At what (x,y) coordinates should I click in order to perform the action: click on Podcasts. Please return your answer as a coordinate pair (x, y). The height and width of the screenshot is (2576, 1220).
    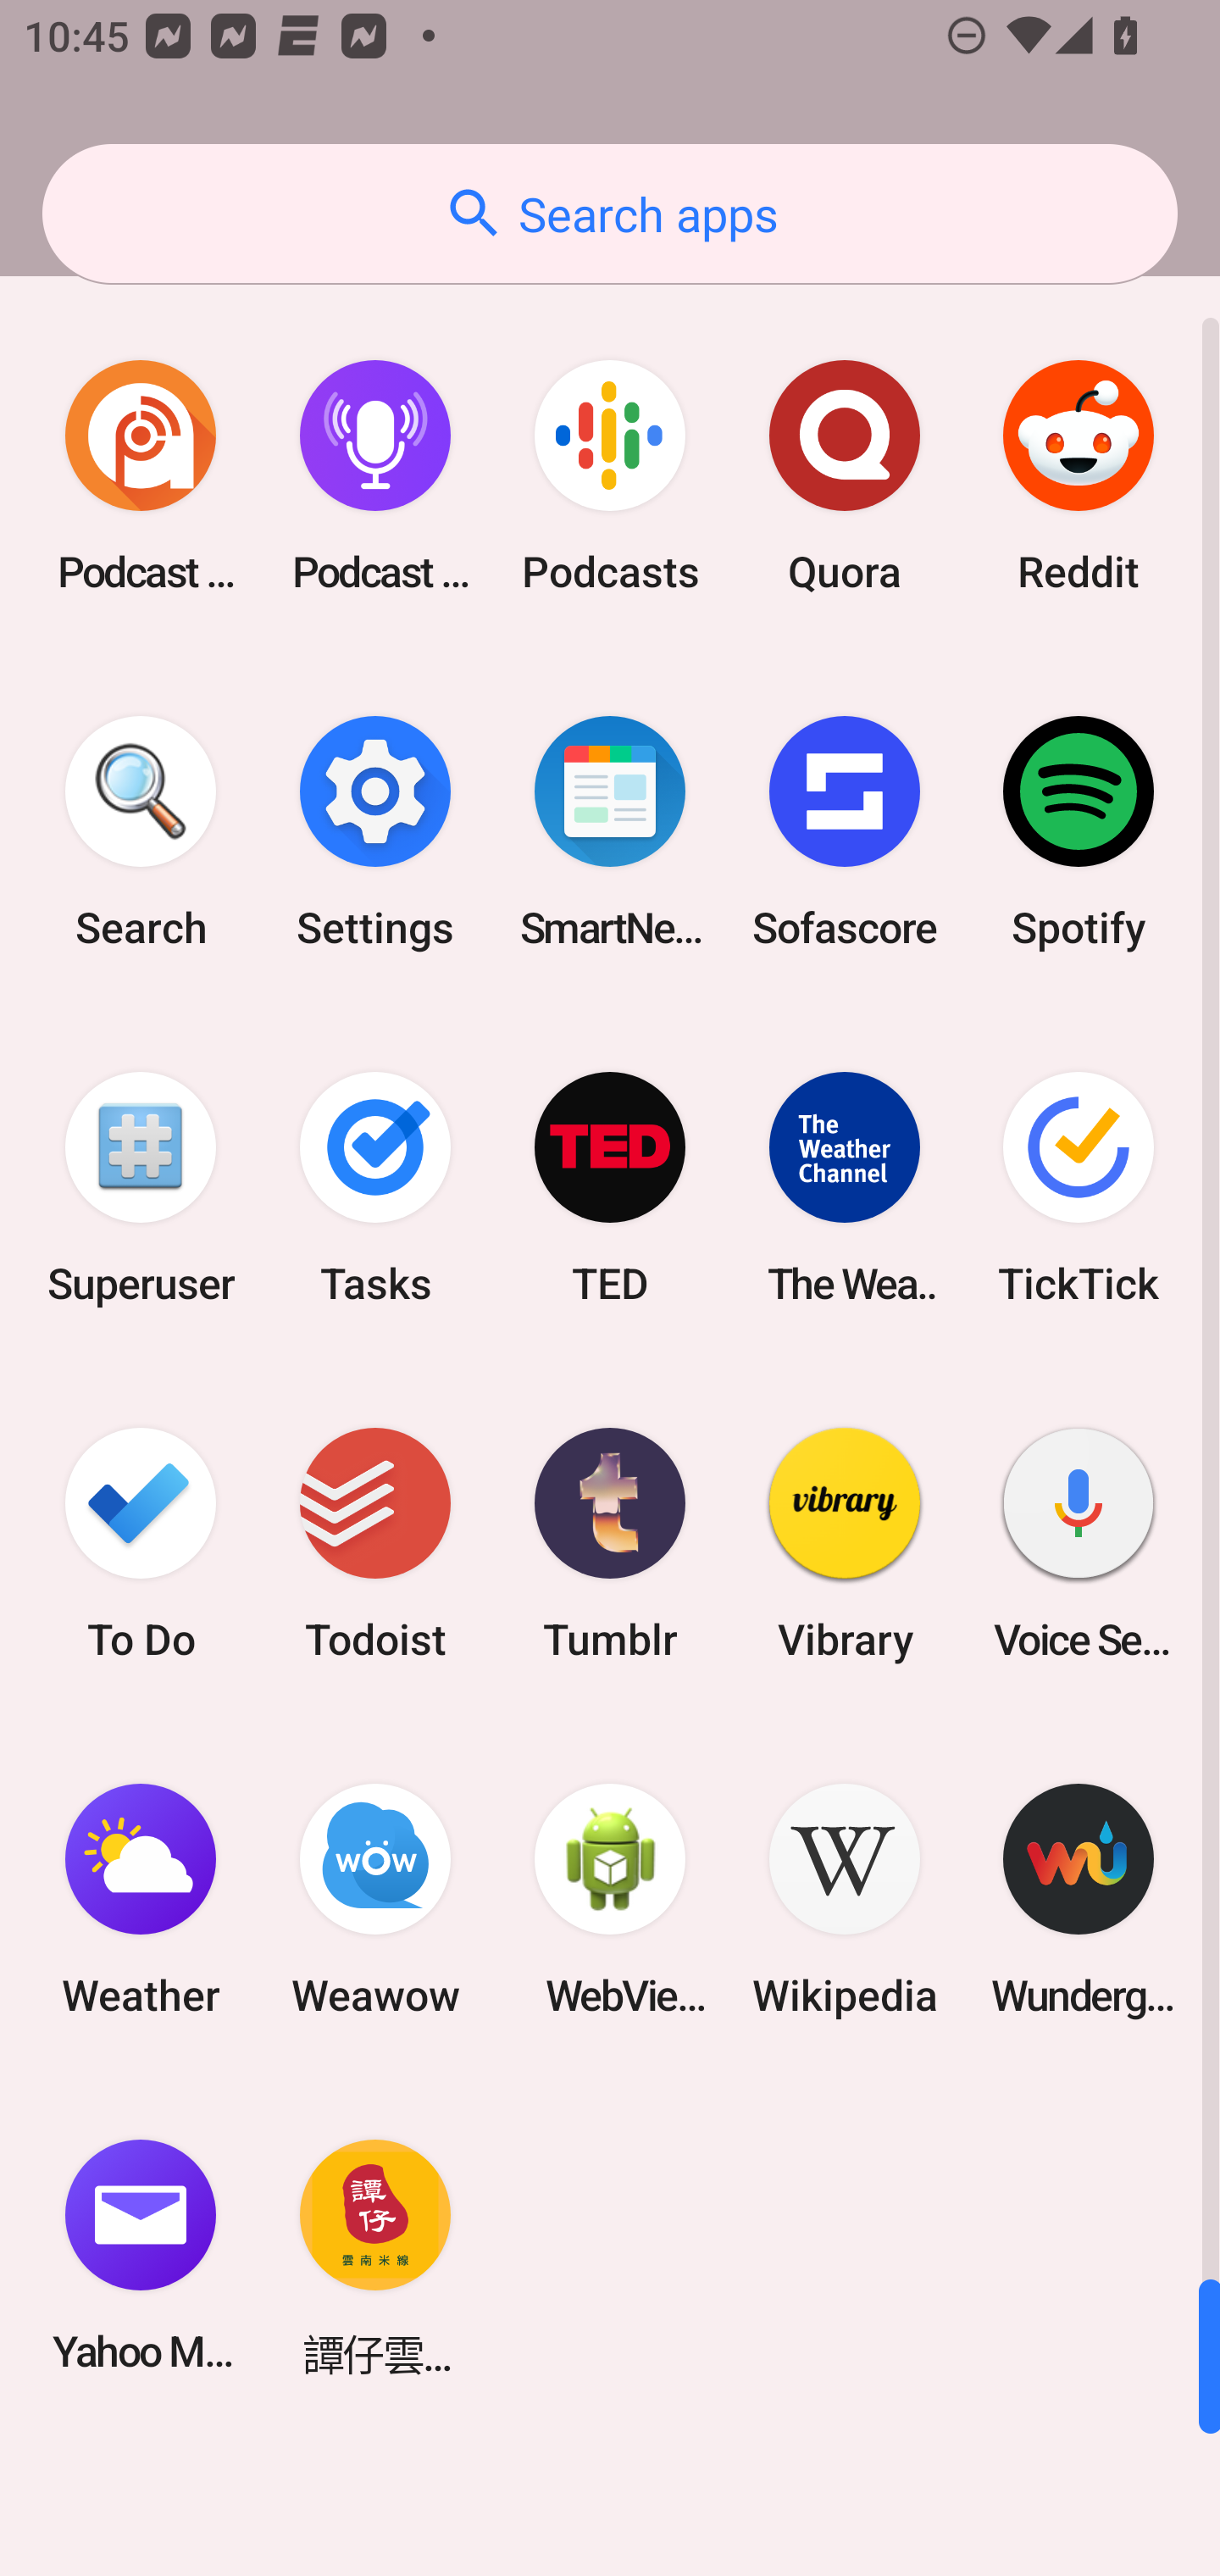
    Looking at the image, I should click on (610, 476).